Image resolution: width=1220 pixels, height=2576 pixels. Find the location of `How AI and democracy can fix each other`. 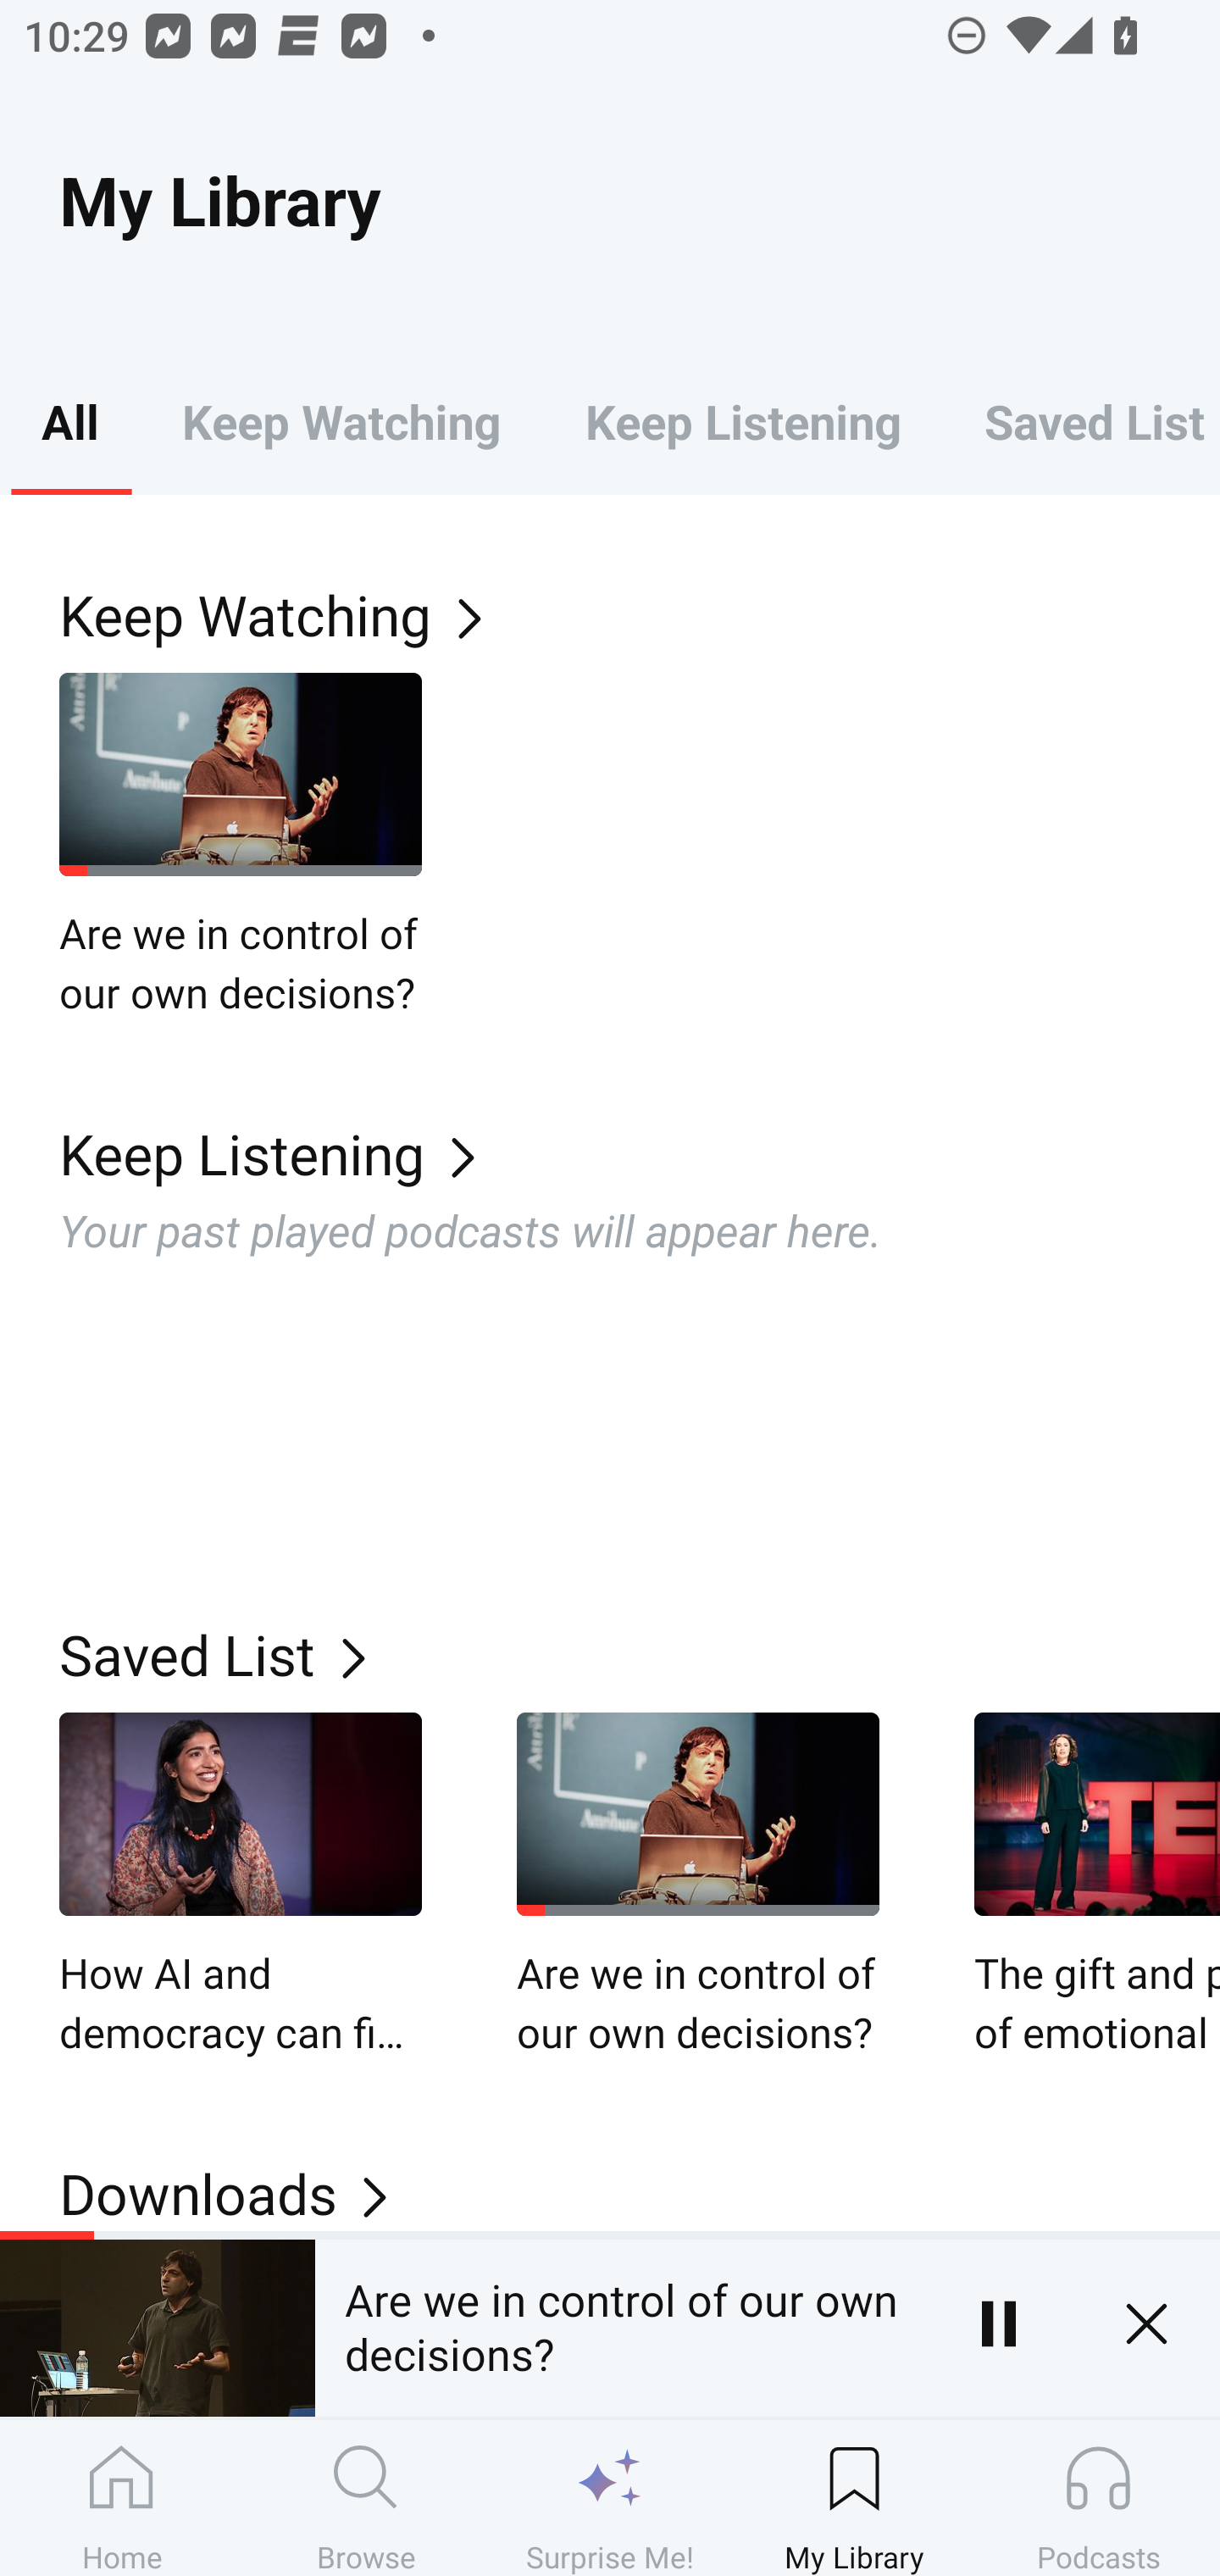

How AI and democracy can fix each other is located at coordinates (241, 1886).